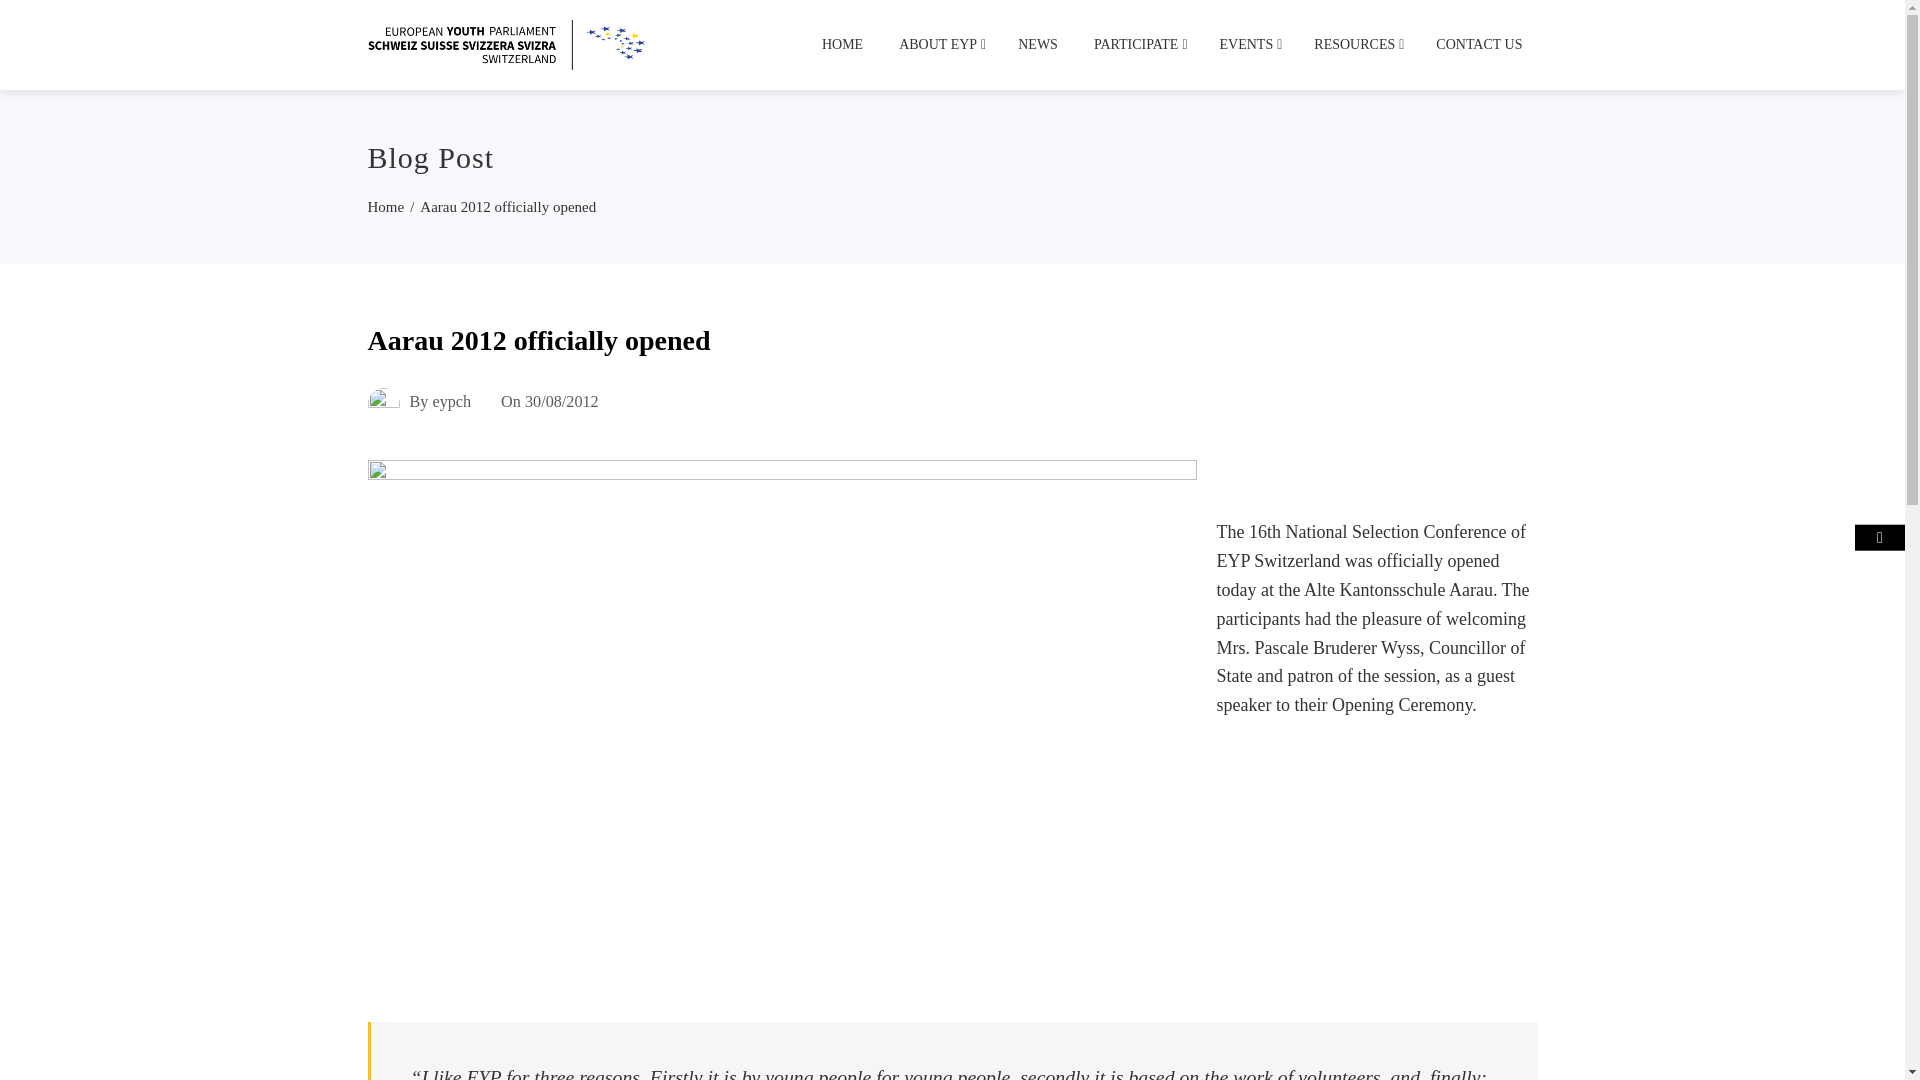 The image size is (1920, 1080). Describe the element at coordinates (1357, 44) in the screenshot. I see `RESOURCES` at that location.